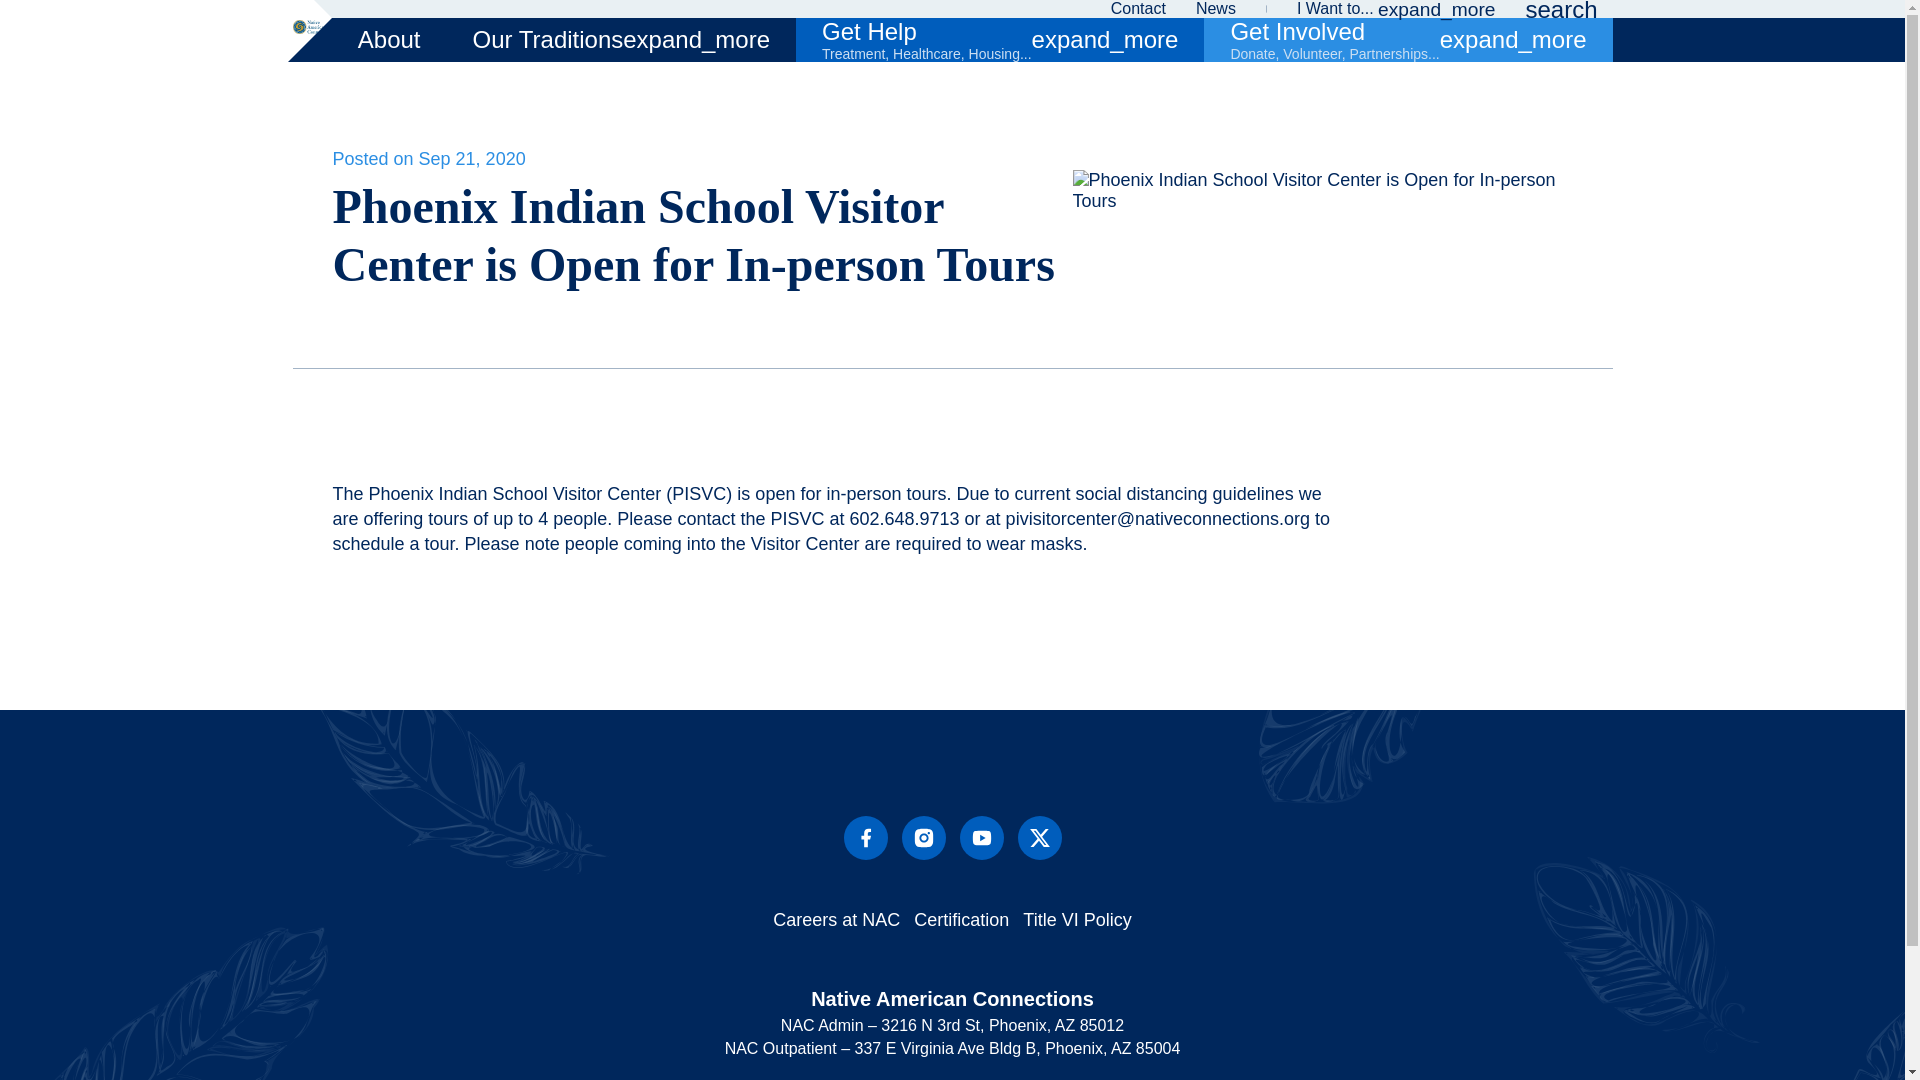 The image size is (1920, 1080). I want to click on Contact, so click(1138, 9).